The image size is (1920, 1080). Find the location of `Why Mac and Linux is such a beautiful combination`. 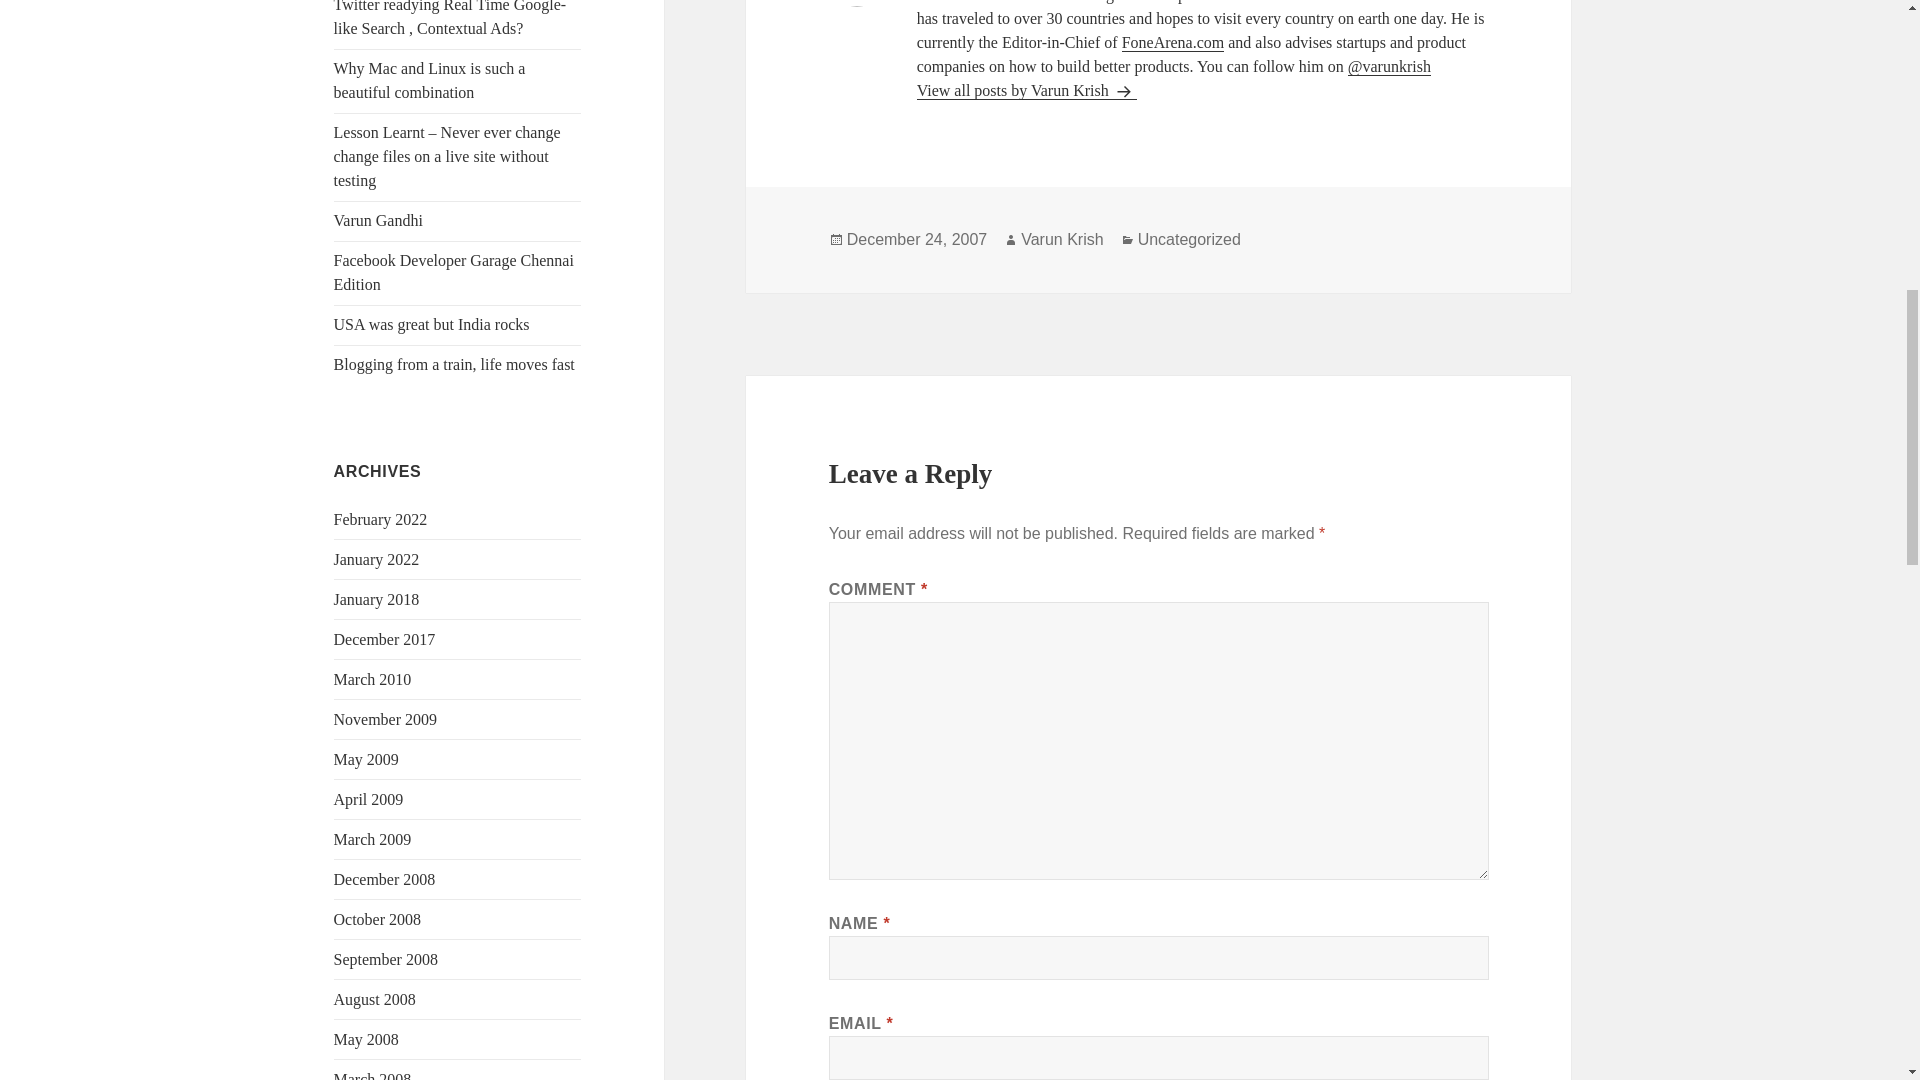

Why Mac and Linux is such a beautiful combination is located at coordinates (430, 80).